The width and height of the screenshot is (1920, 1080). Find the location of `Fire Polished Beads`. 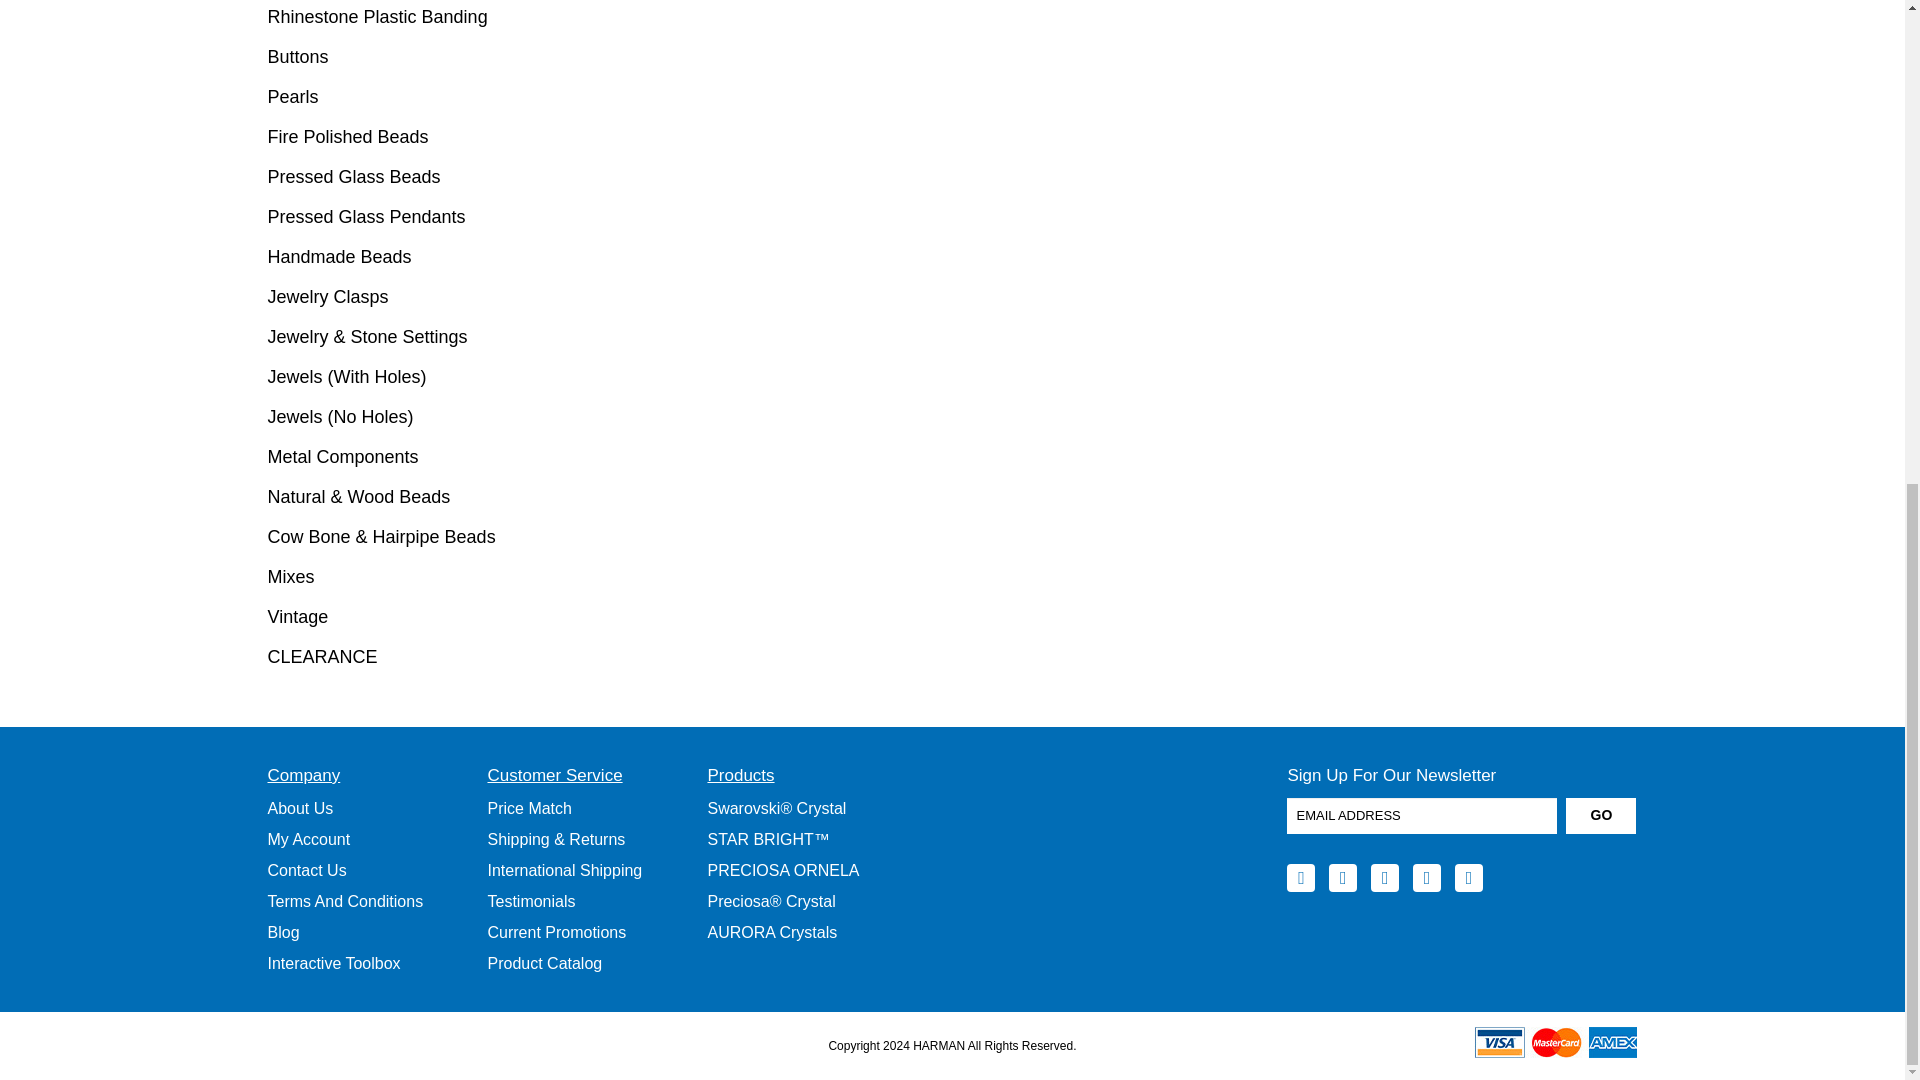

Fire Polished Beads is located at coordinates (428, 136).